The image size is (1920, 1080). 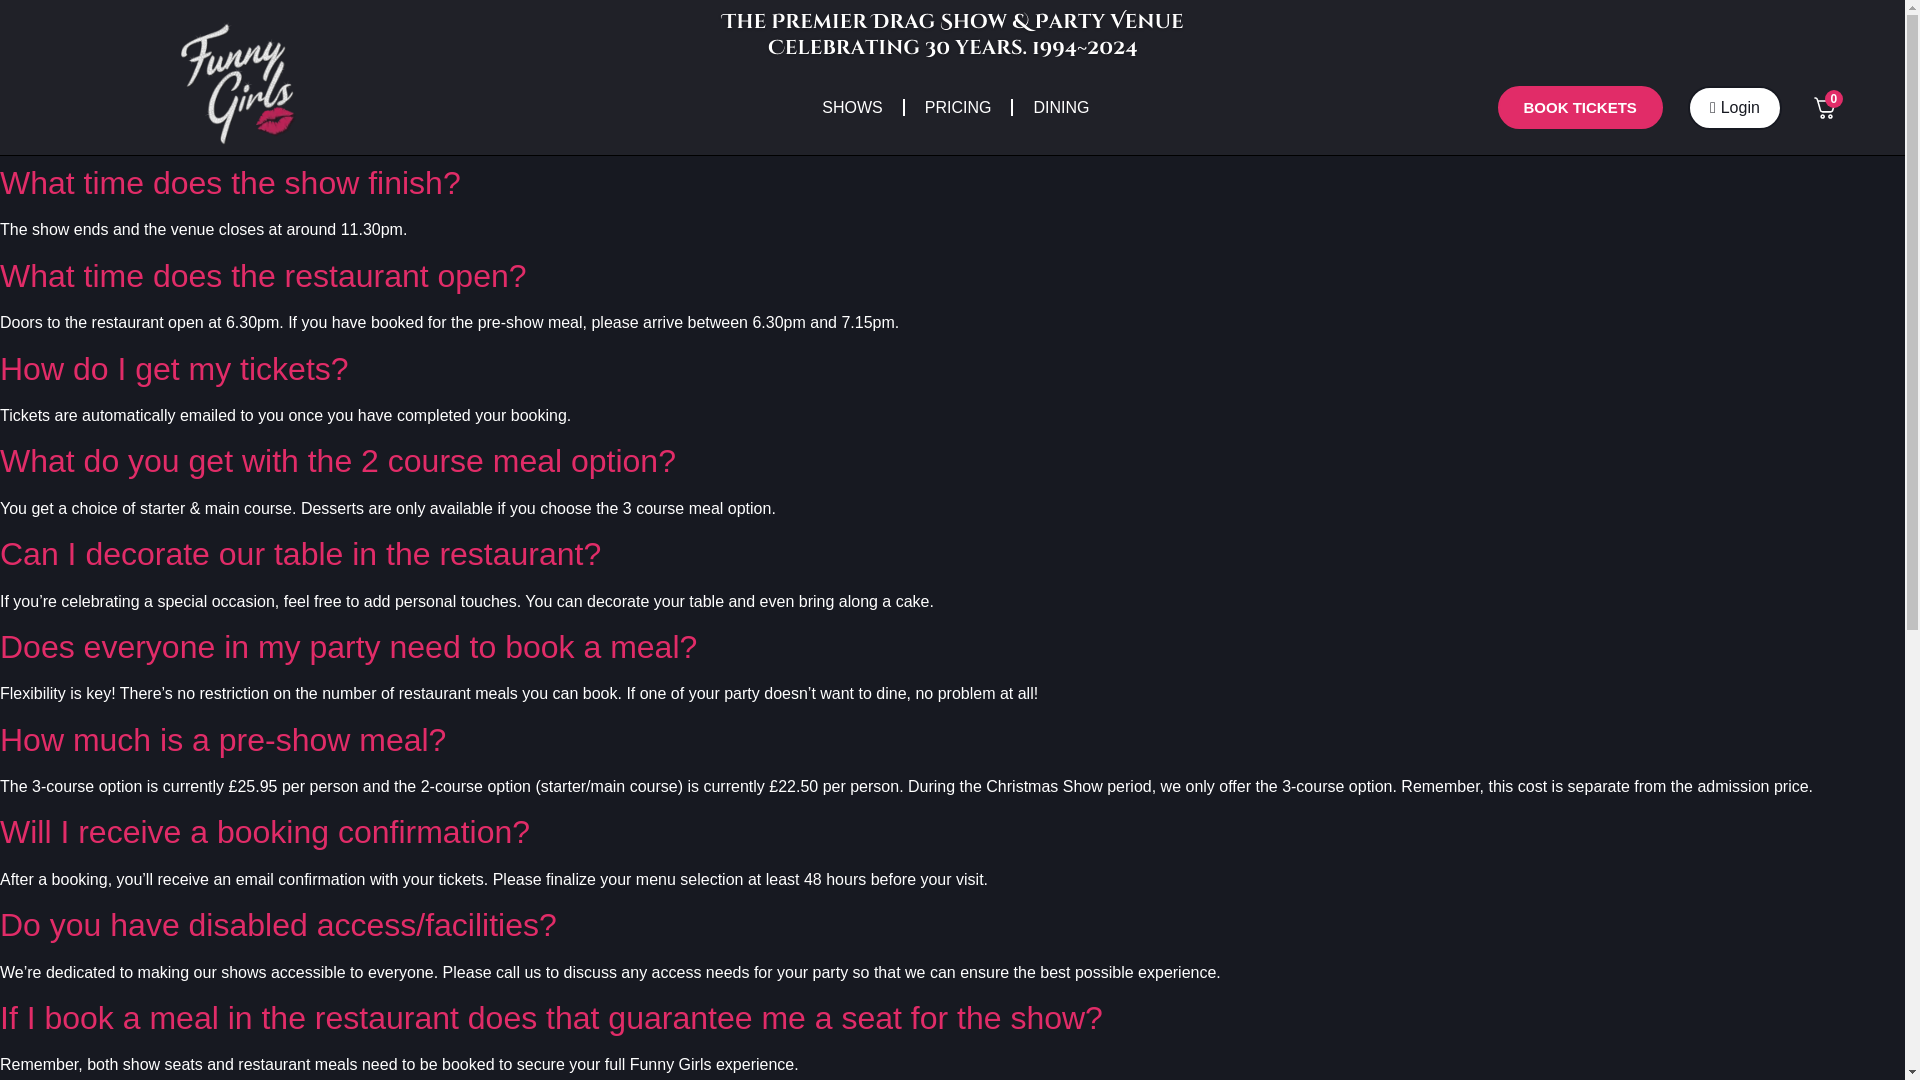 What do you see at coordinates (263, 276) in the screenshot?
I see `What time does the restaurant open?` at bounding box center [263, 276].